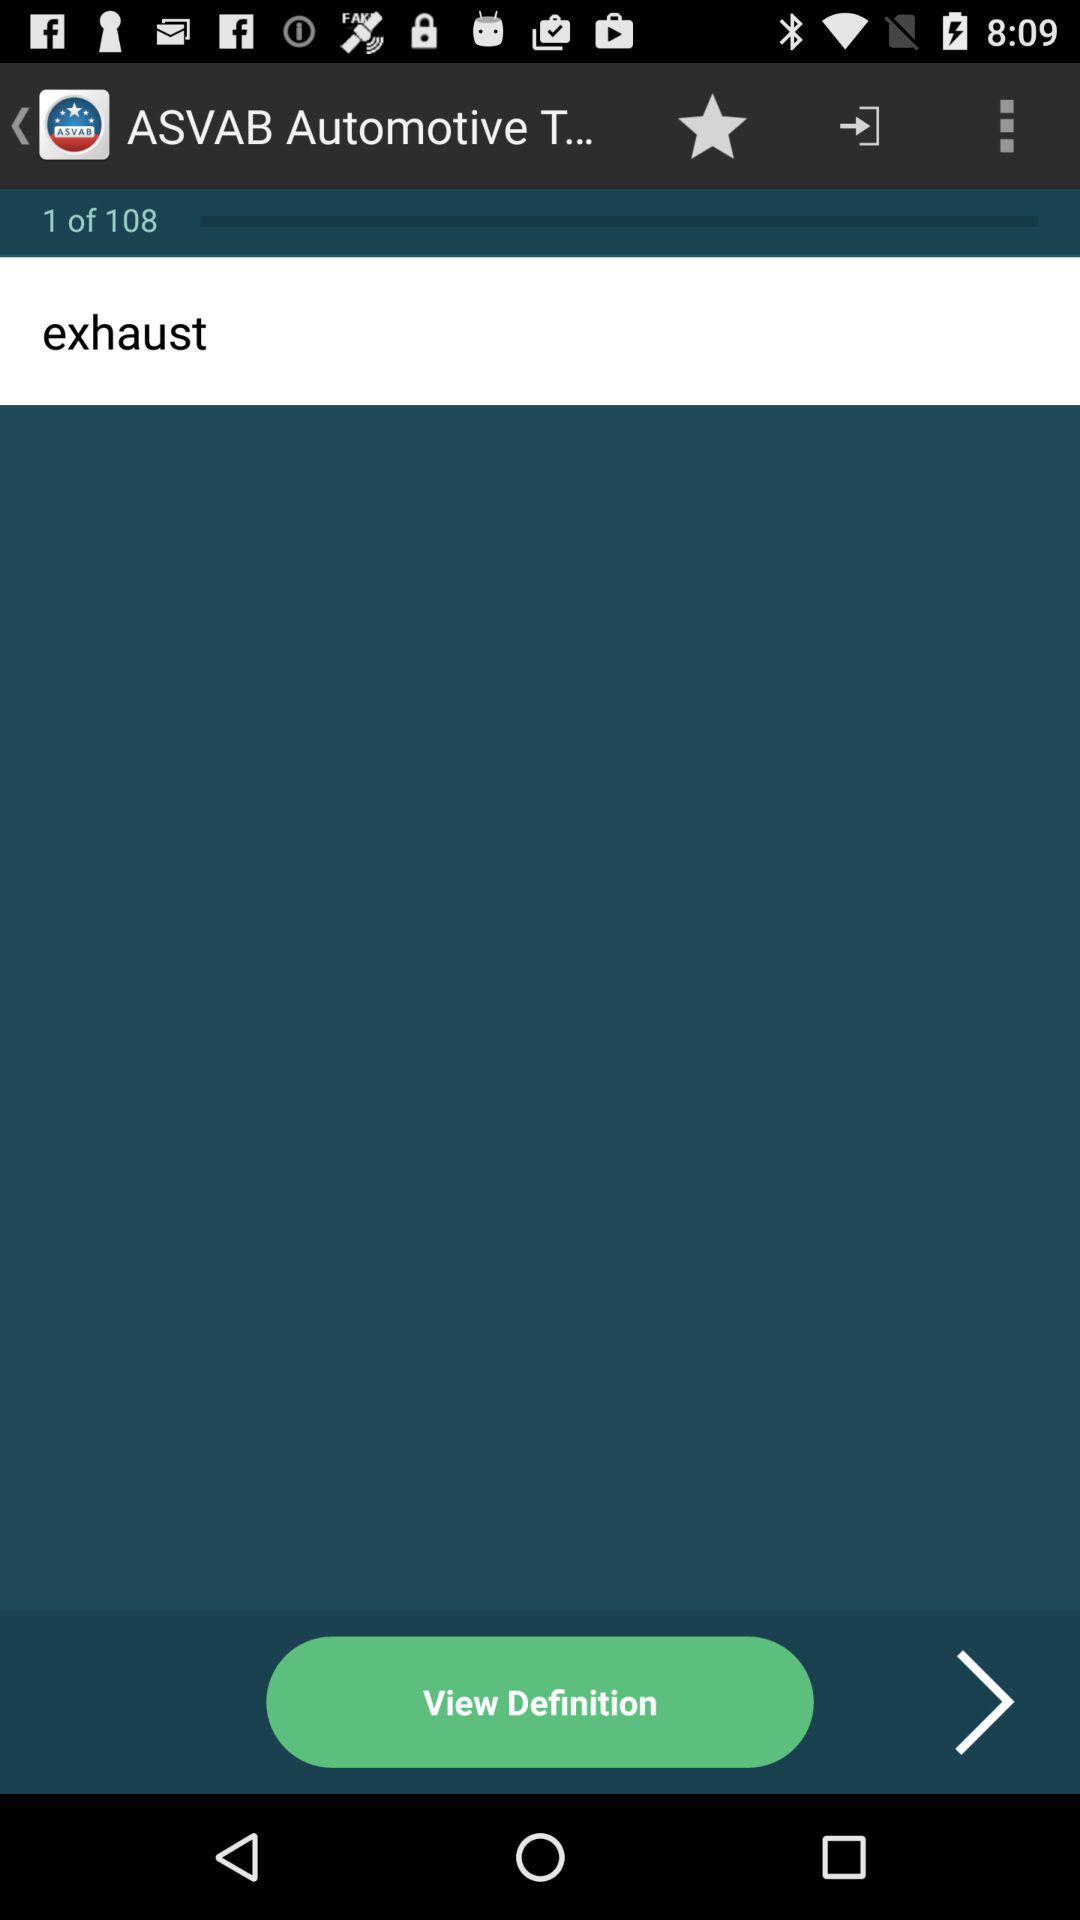 The width and height of the screenshot is (1080, 1920). I want to click on click the icon next to the view definition item, so click(960, 1702).